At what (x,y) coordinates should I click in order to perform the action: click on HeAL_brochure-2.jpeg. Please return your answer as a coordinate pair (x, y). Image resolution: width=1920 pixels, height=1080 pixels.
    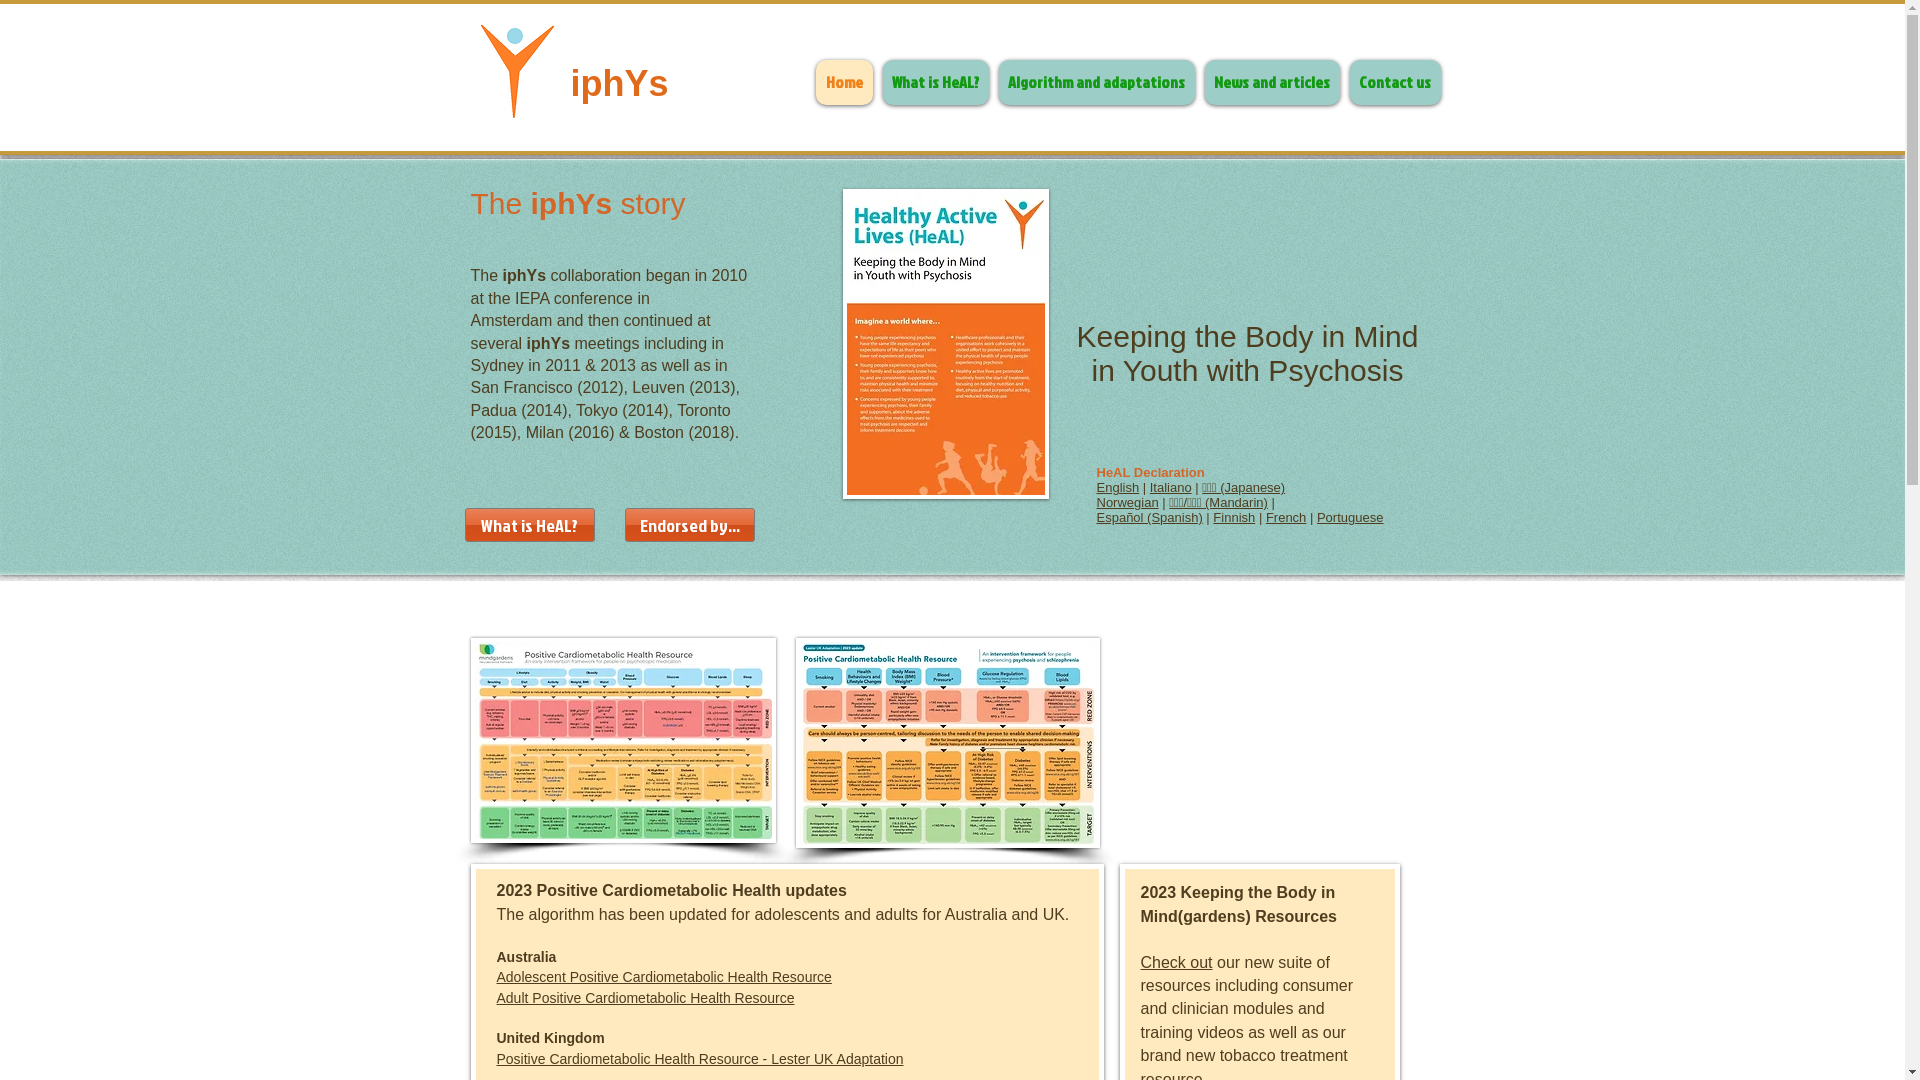
    Looking at the image, I should click on (945, 344).